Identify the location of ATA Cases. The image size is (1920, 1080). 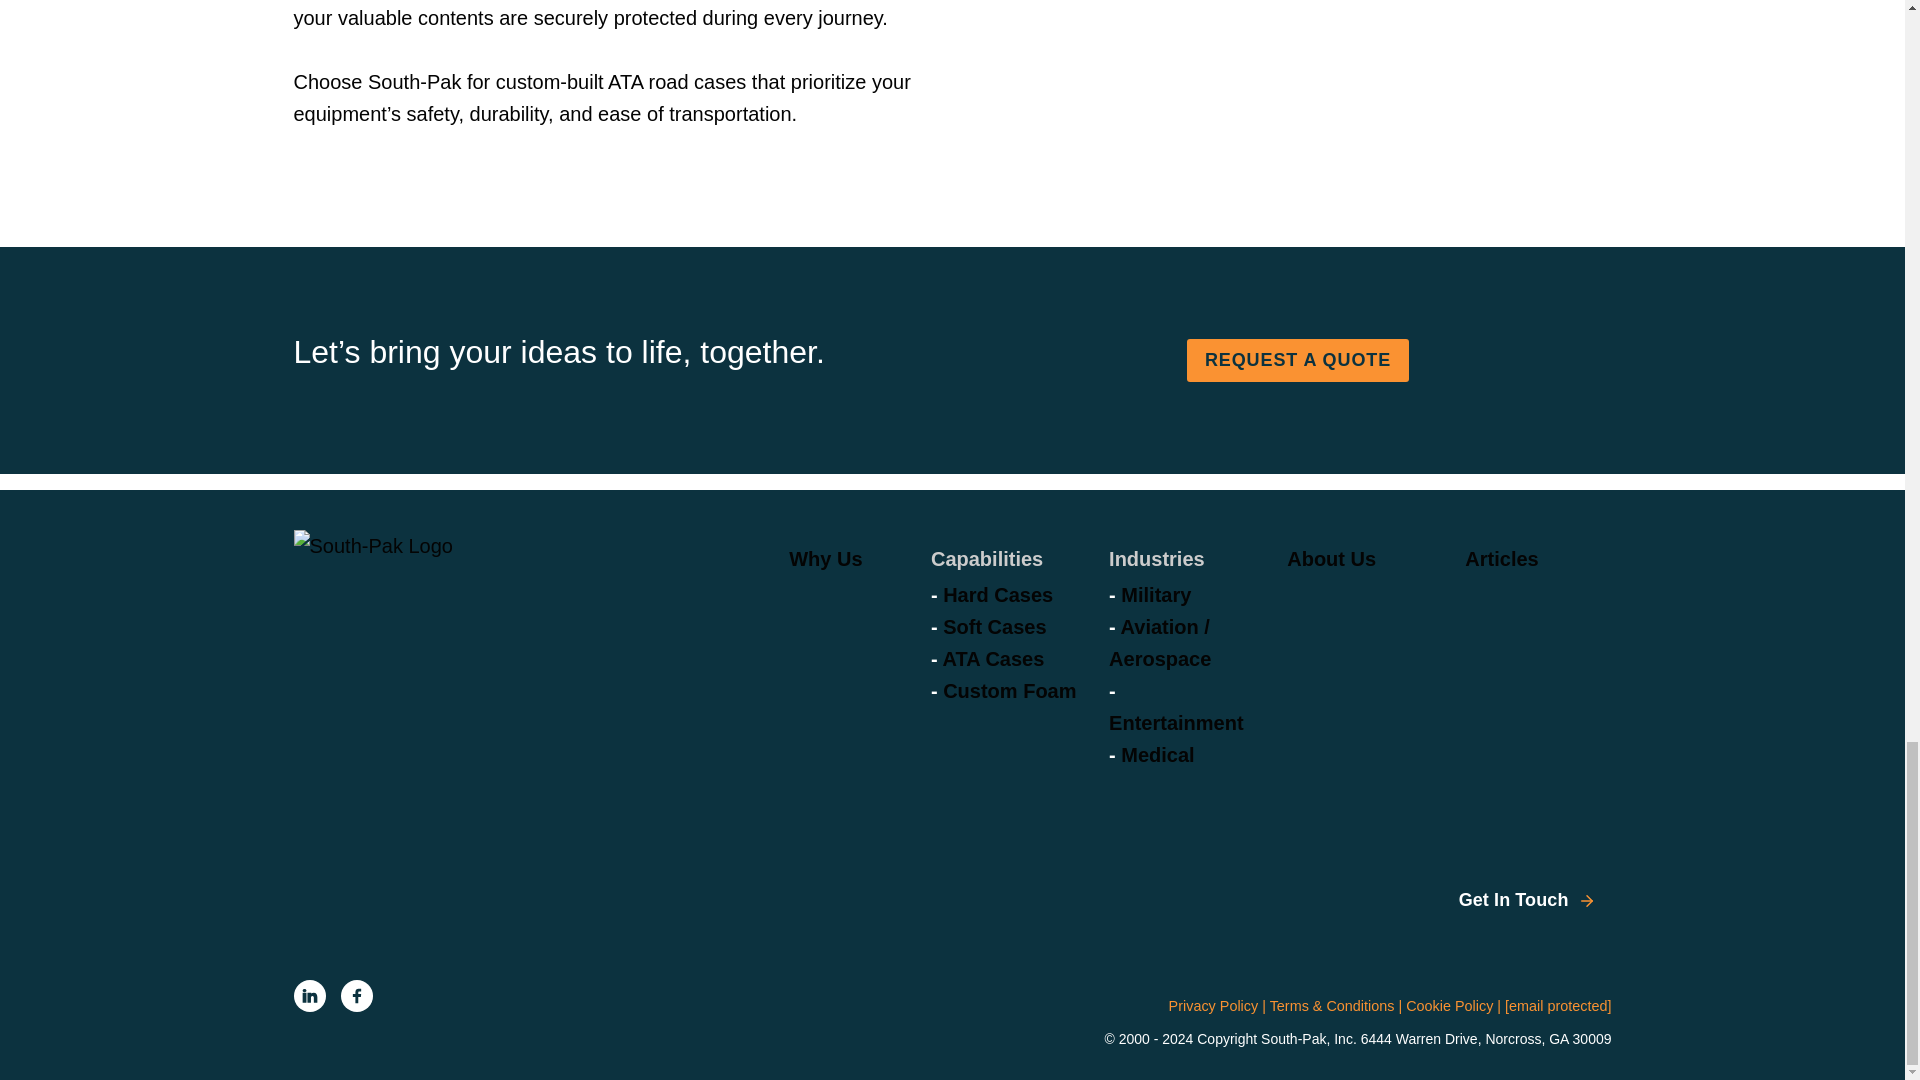
(993, 658).